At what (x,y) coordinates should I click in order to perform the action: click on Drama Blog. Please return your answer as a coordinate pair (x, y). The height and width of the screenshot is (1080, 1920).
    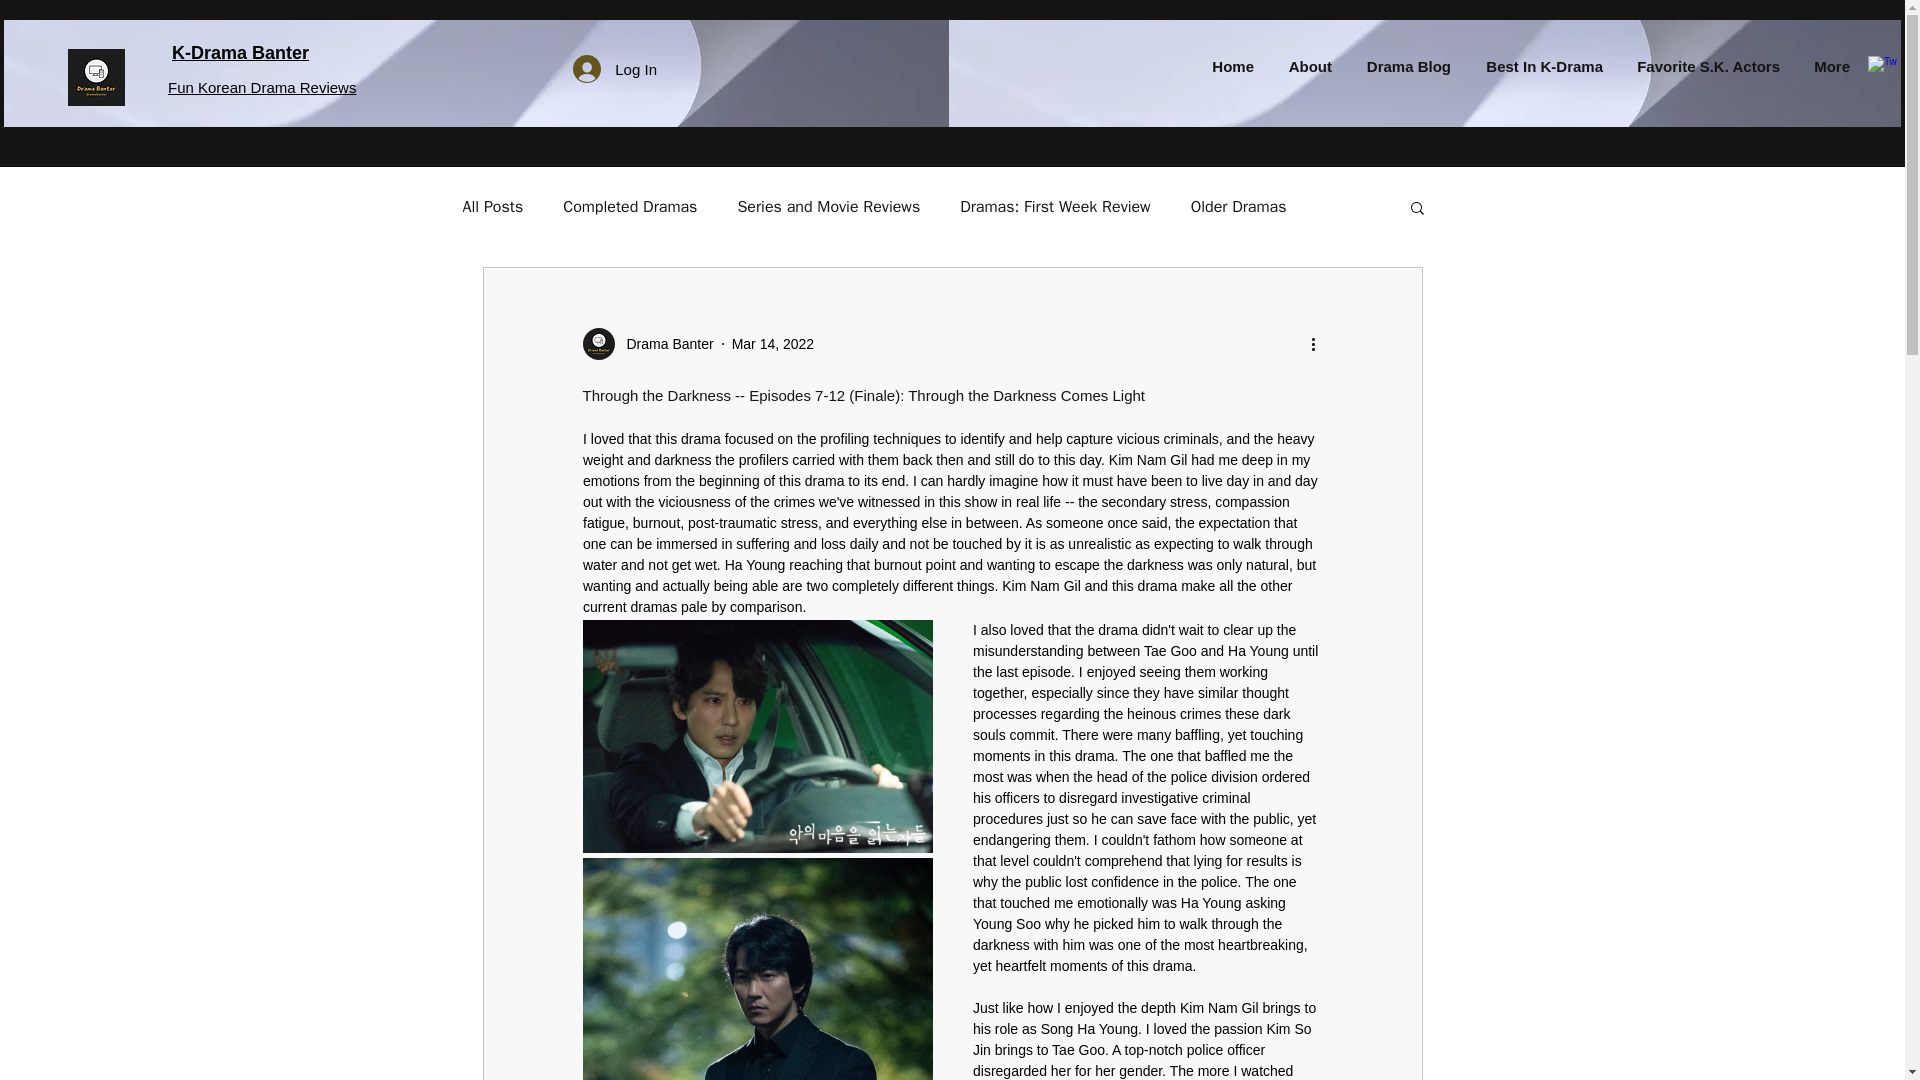
    Looking at the image, I should click on (1402, 66).